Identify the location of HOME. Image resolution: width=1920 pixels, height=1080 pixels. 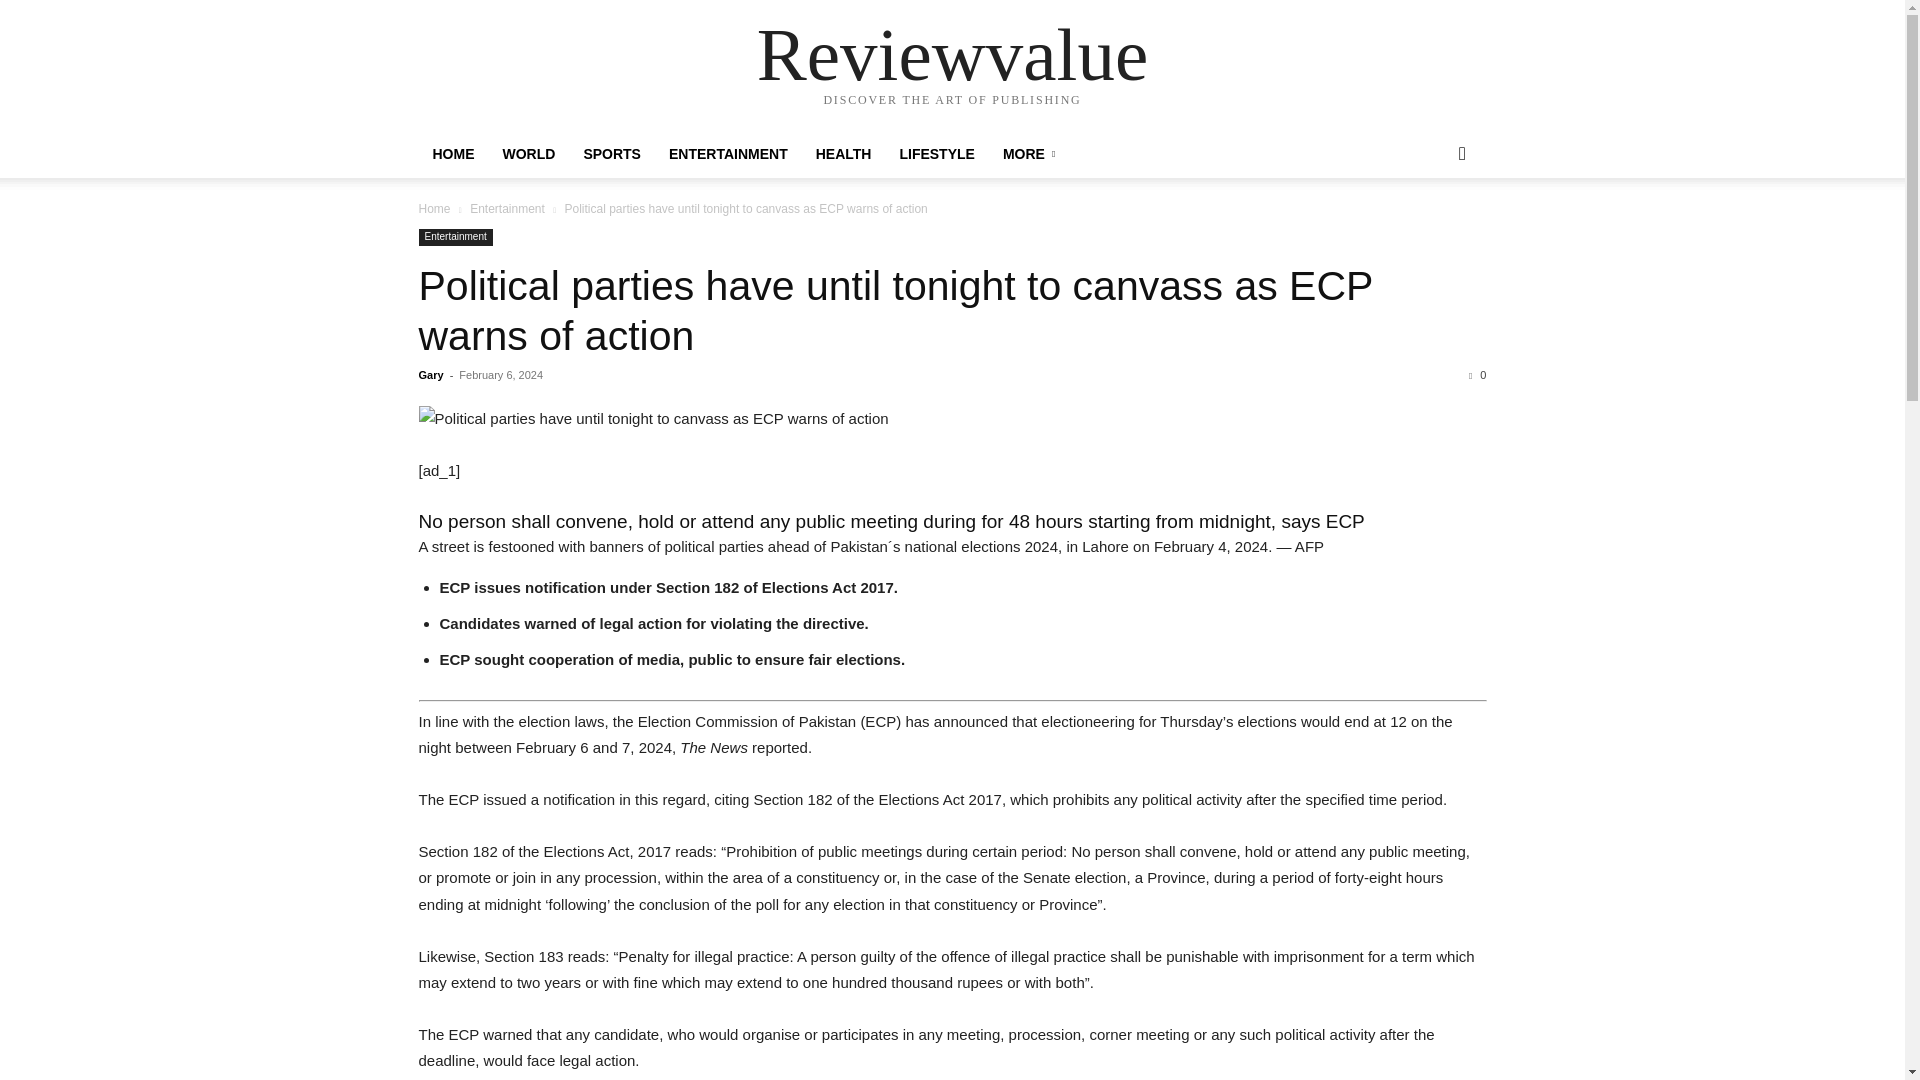
(452, 154).